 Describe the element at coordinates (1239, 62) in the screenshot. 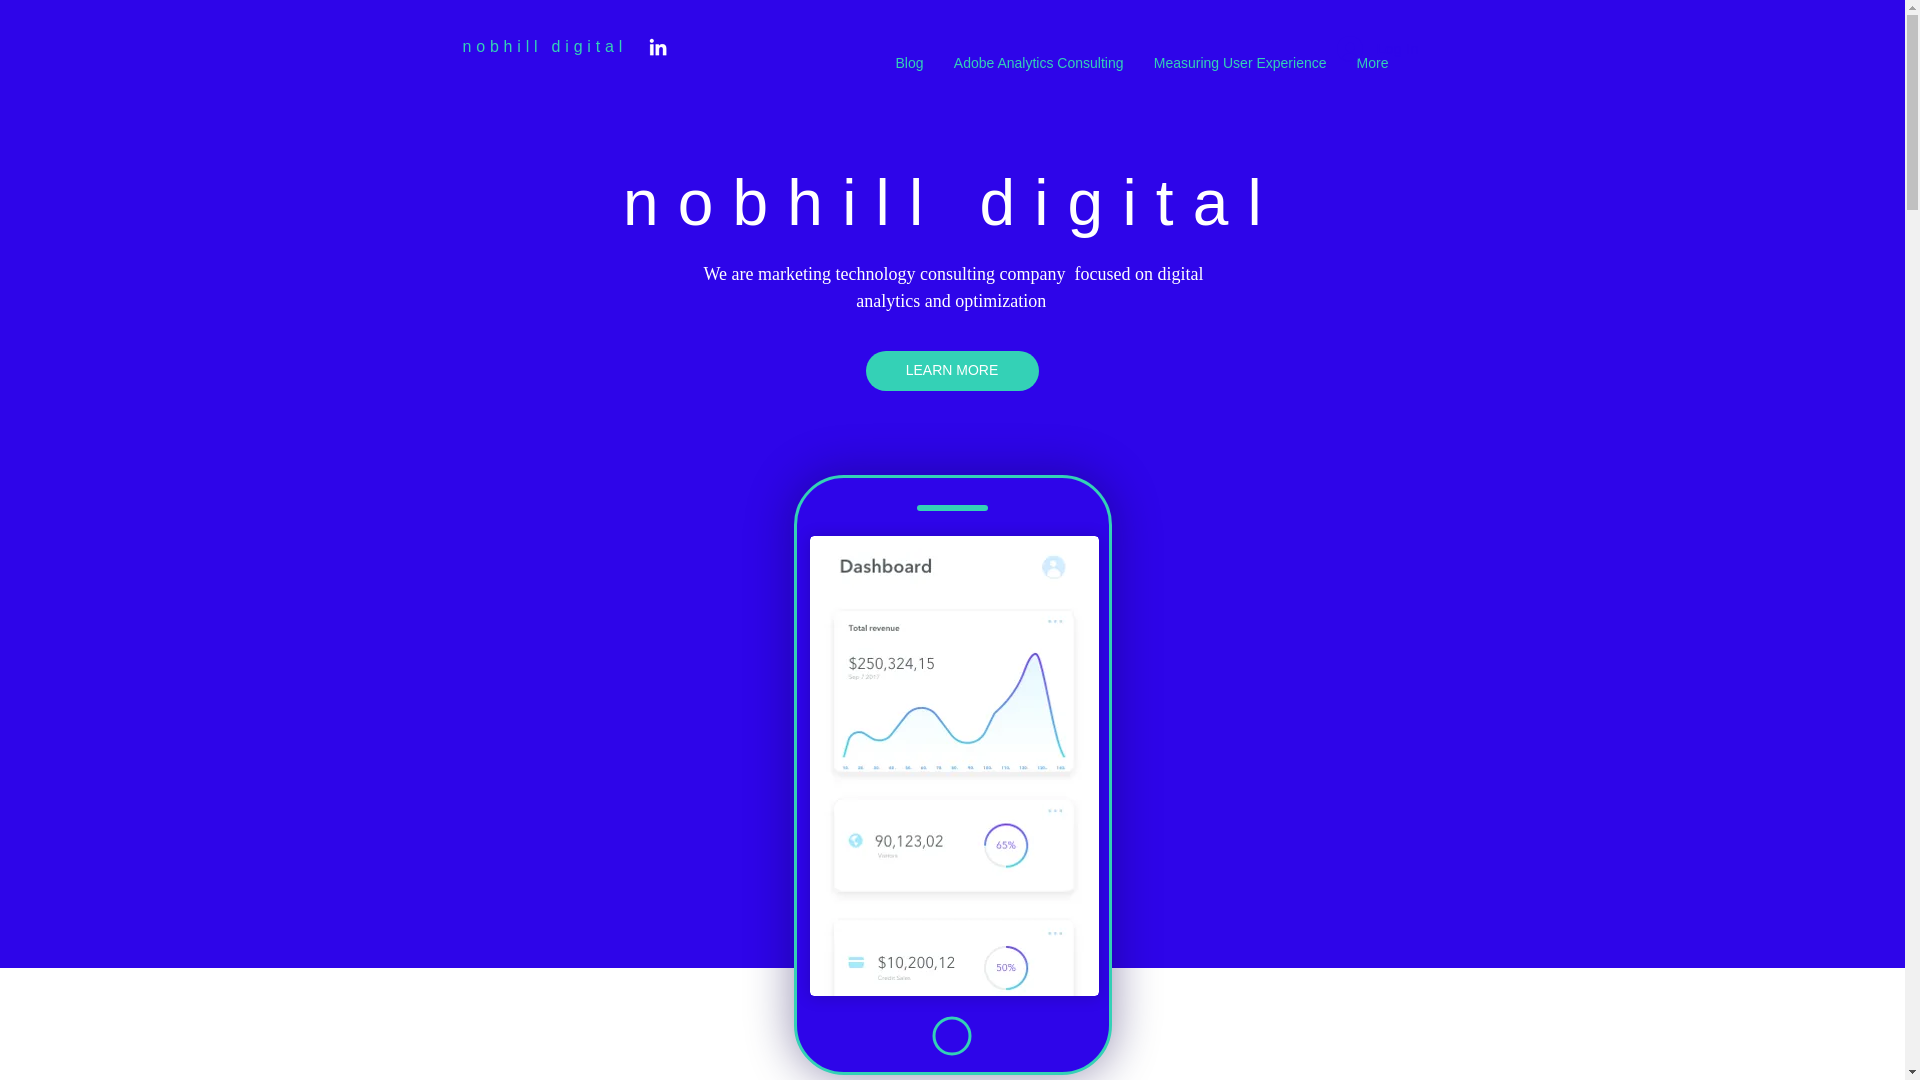

I see `Measuring User Experience` at that location.